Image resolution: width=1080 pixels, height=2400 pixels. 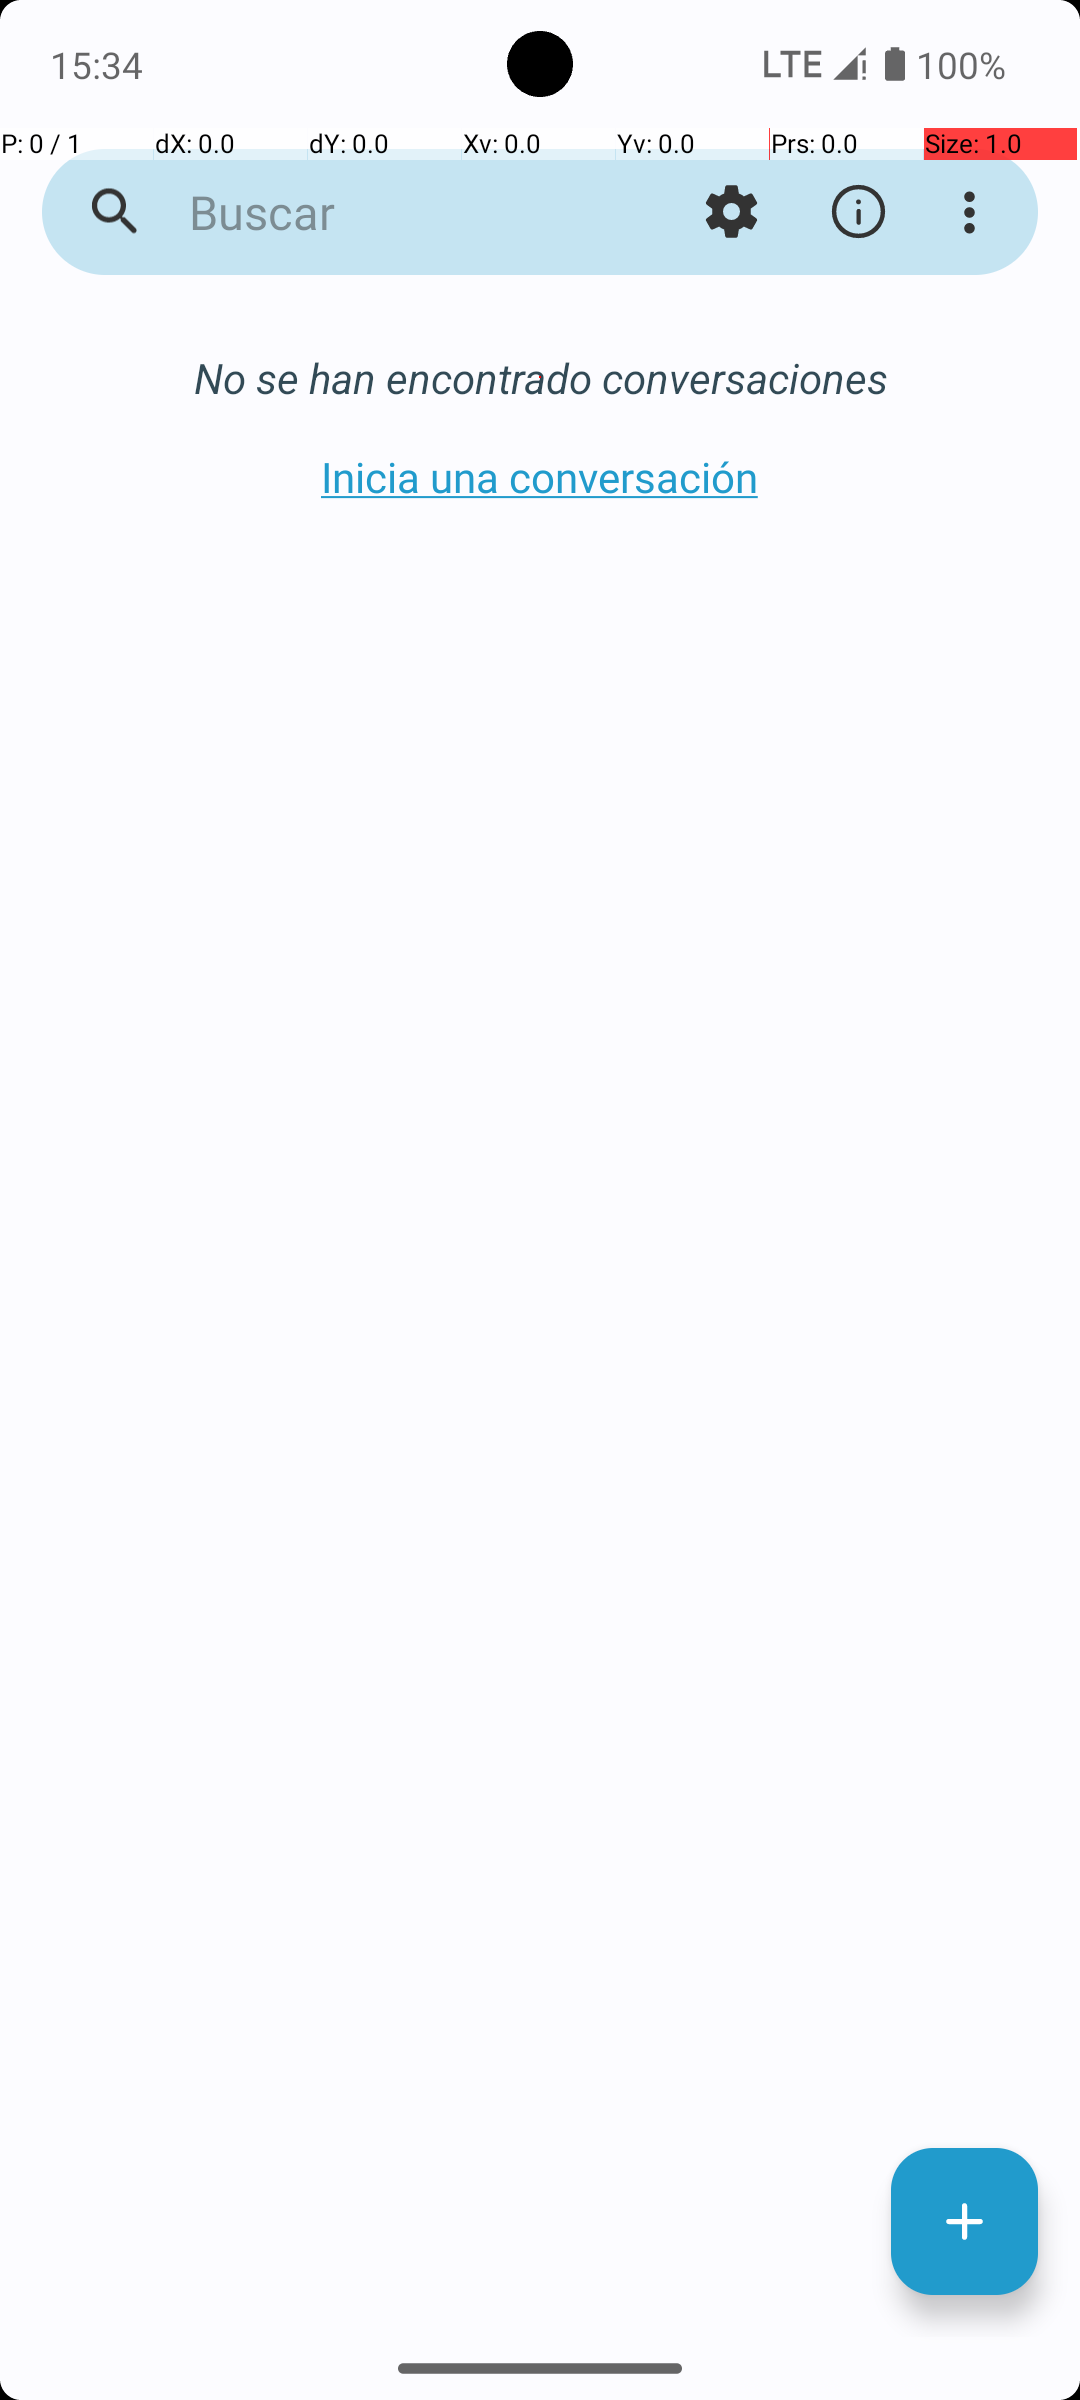 What do you see at coordinates (858, 212) in the screenshot?
I see `Acerca de` at bounding box center [858, 212].